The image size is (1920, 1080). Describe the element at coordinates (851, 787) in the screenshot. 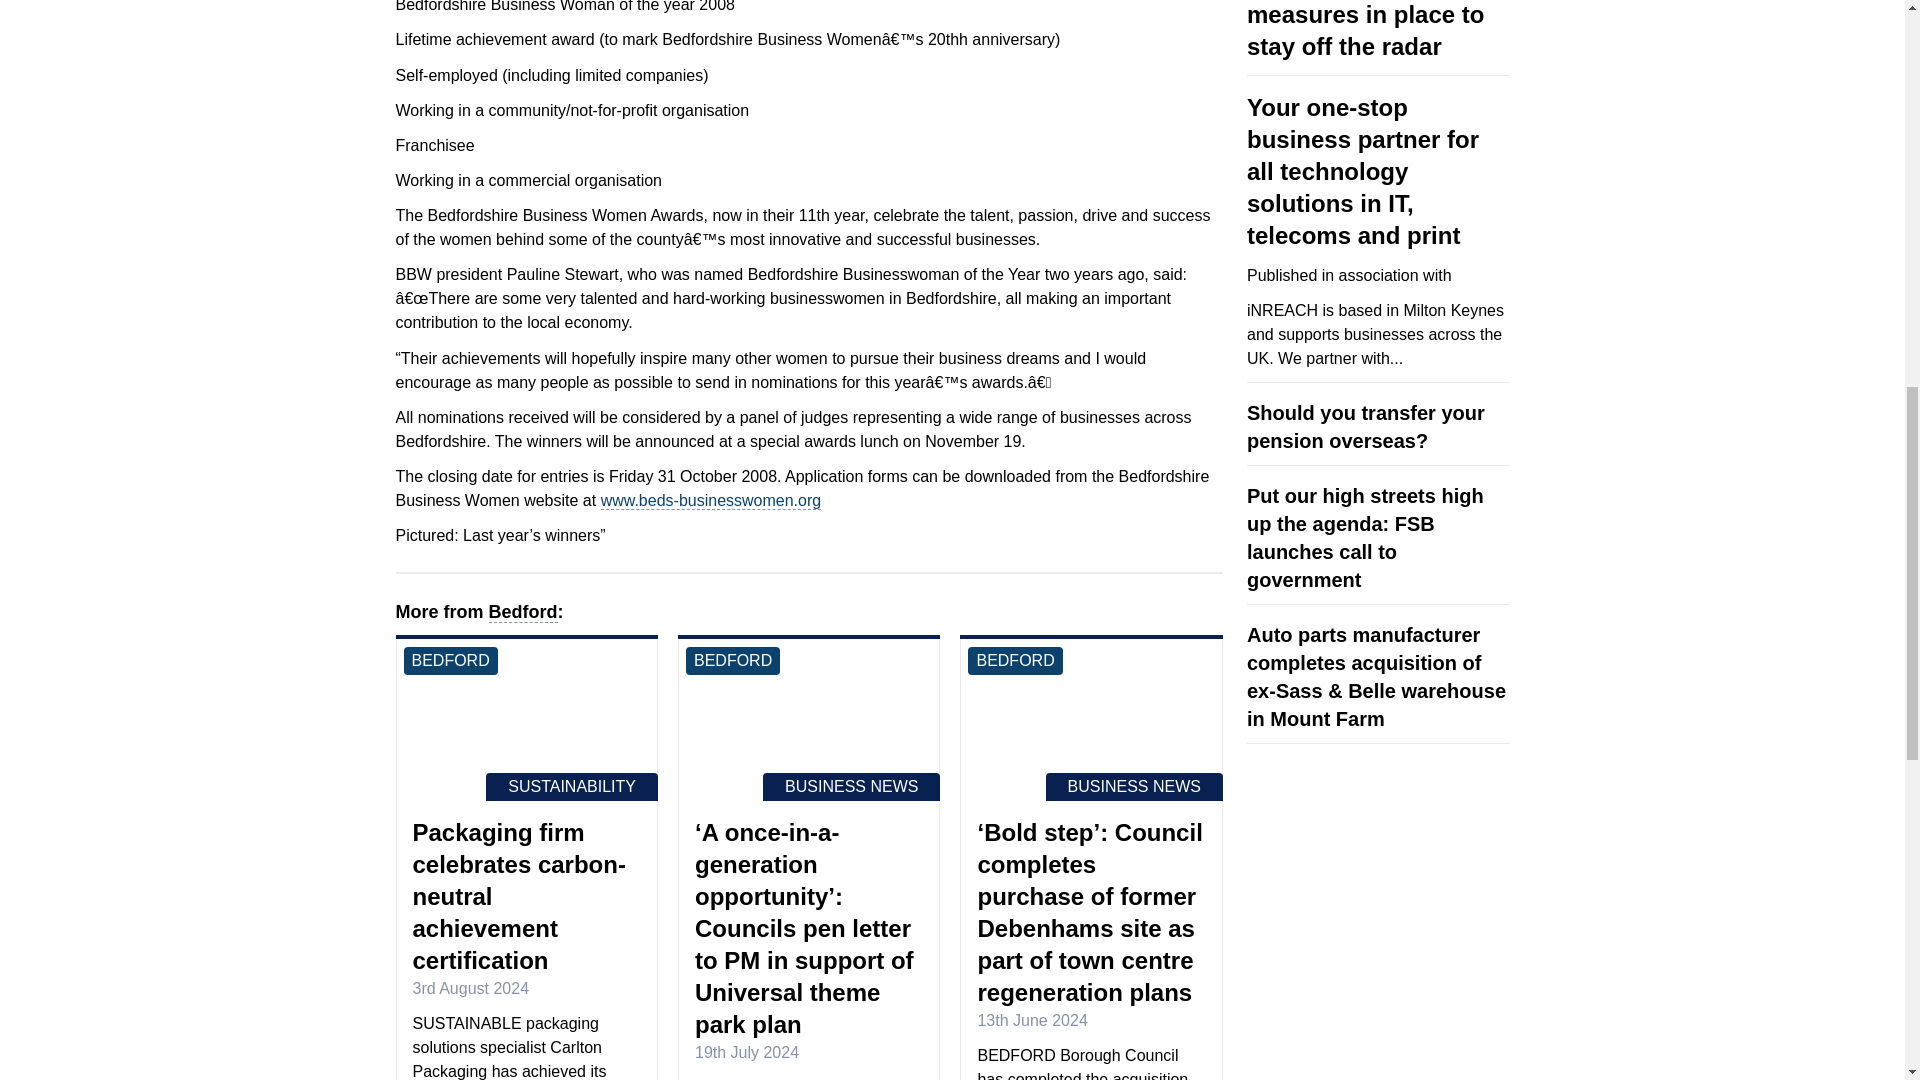

I see `See all business news` at that location.